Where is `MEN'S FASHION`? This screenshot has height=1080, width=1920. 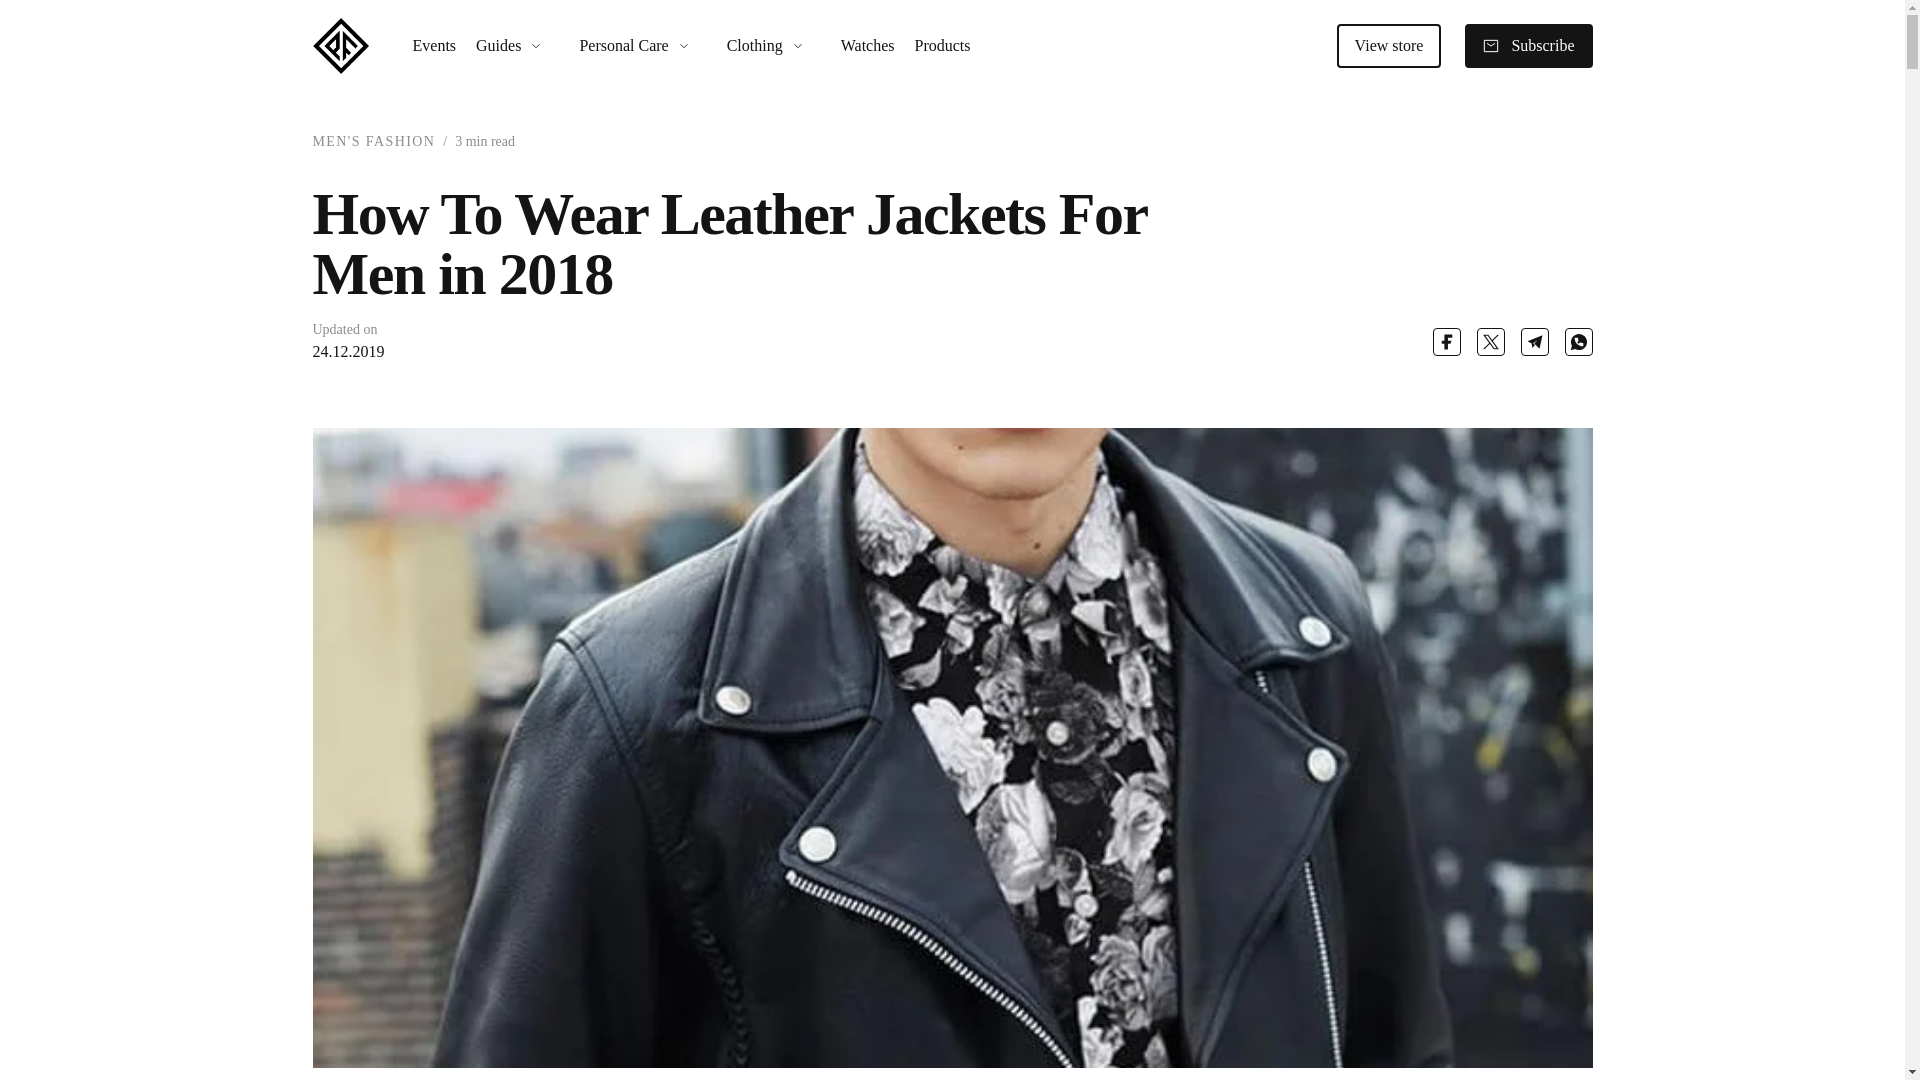
MEN'S FASHION is located at coordinates (373, 141).